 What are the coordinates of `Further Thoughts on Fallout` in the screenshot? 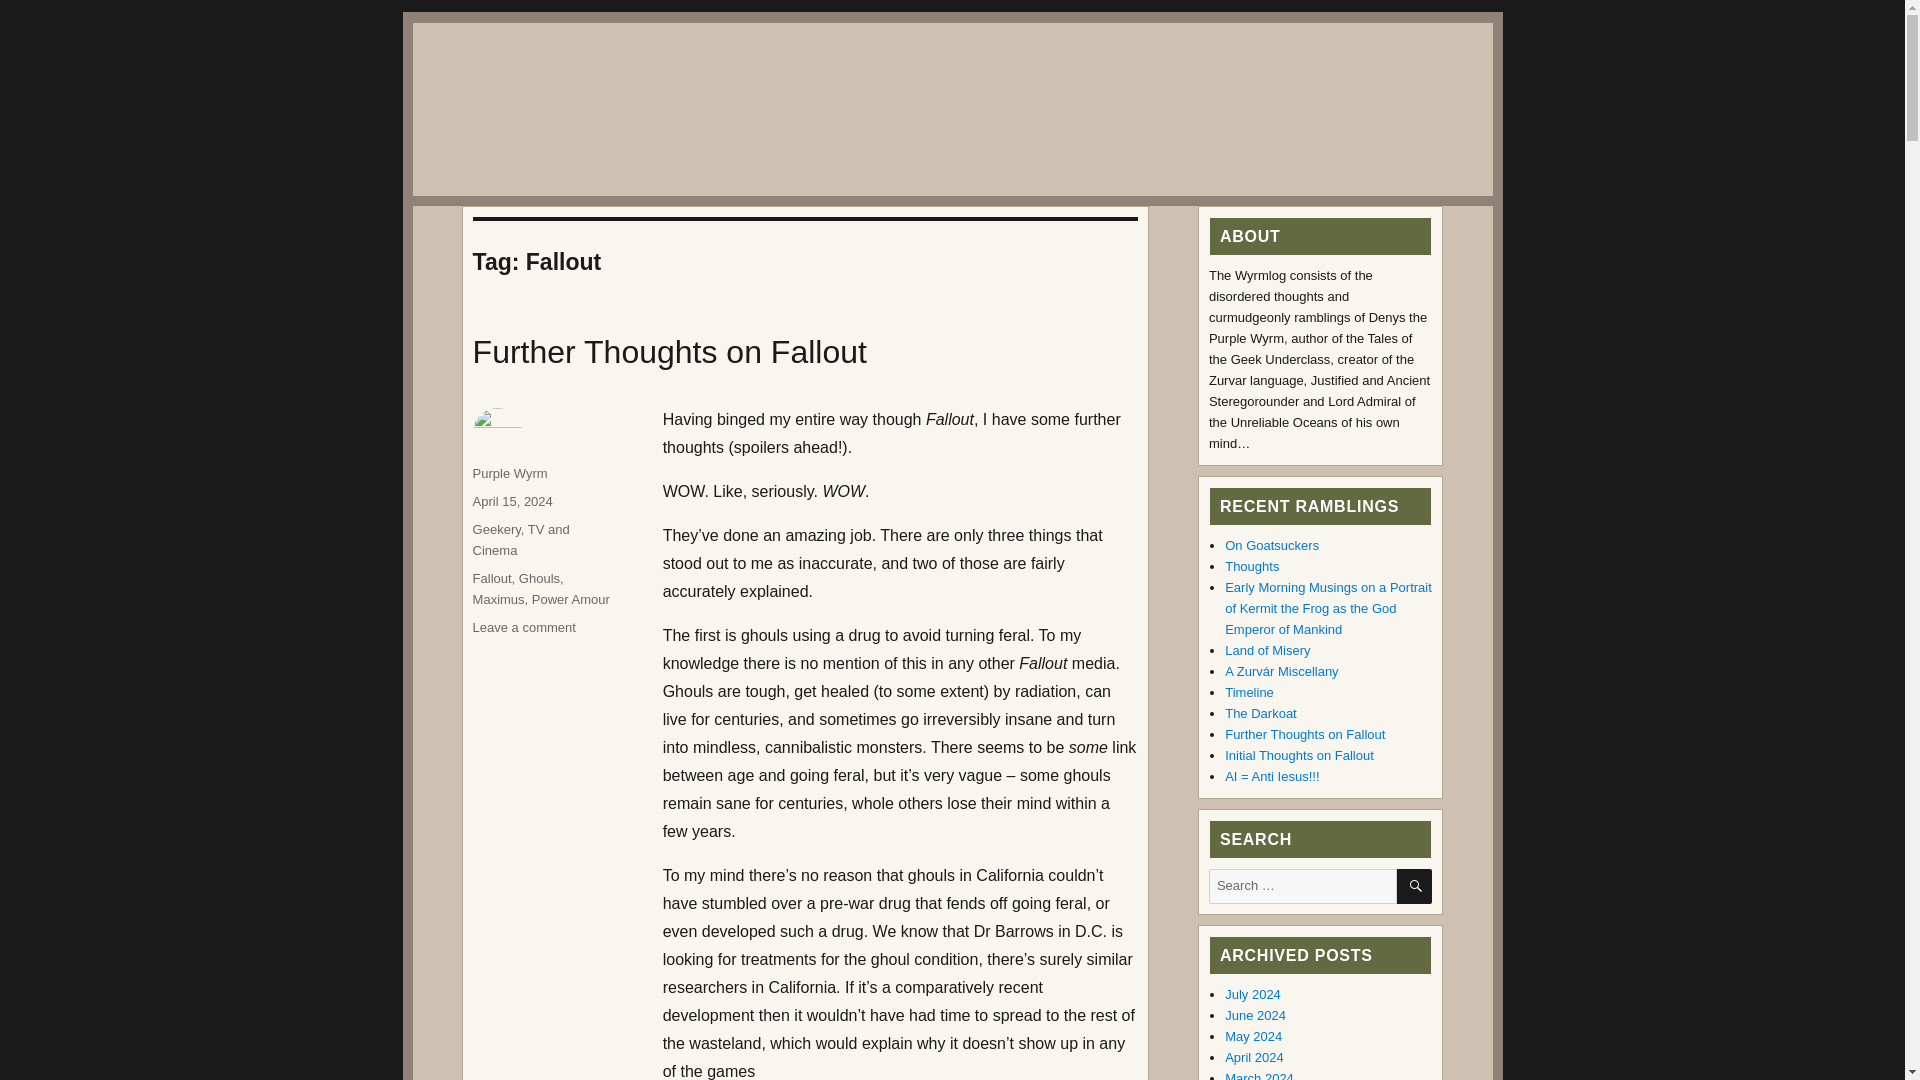 It's located at (670, 352).